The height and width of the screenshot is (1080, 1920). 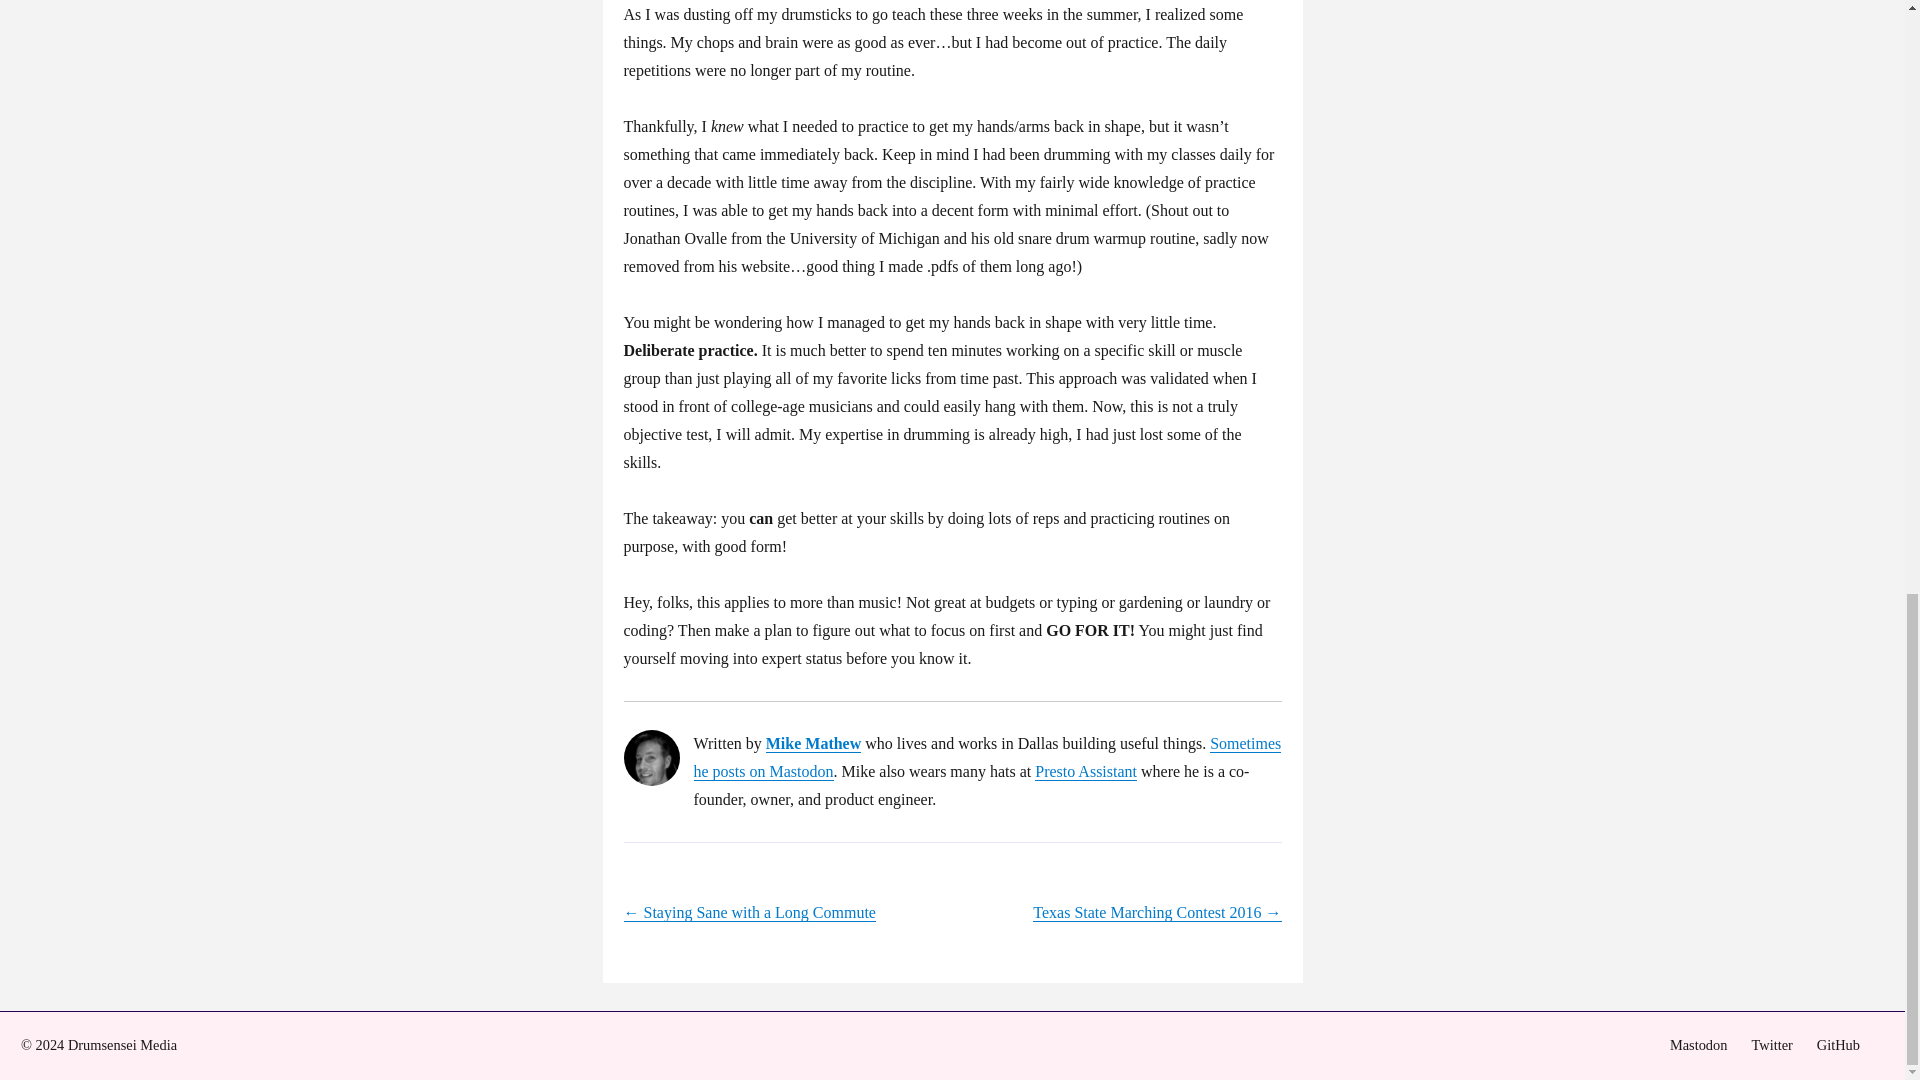 What do you see at coordinates (814, 743) in the screenshot?
I see `Mike Mathew` at bounding box center [814, 743].